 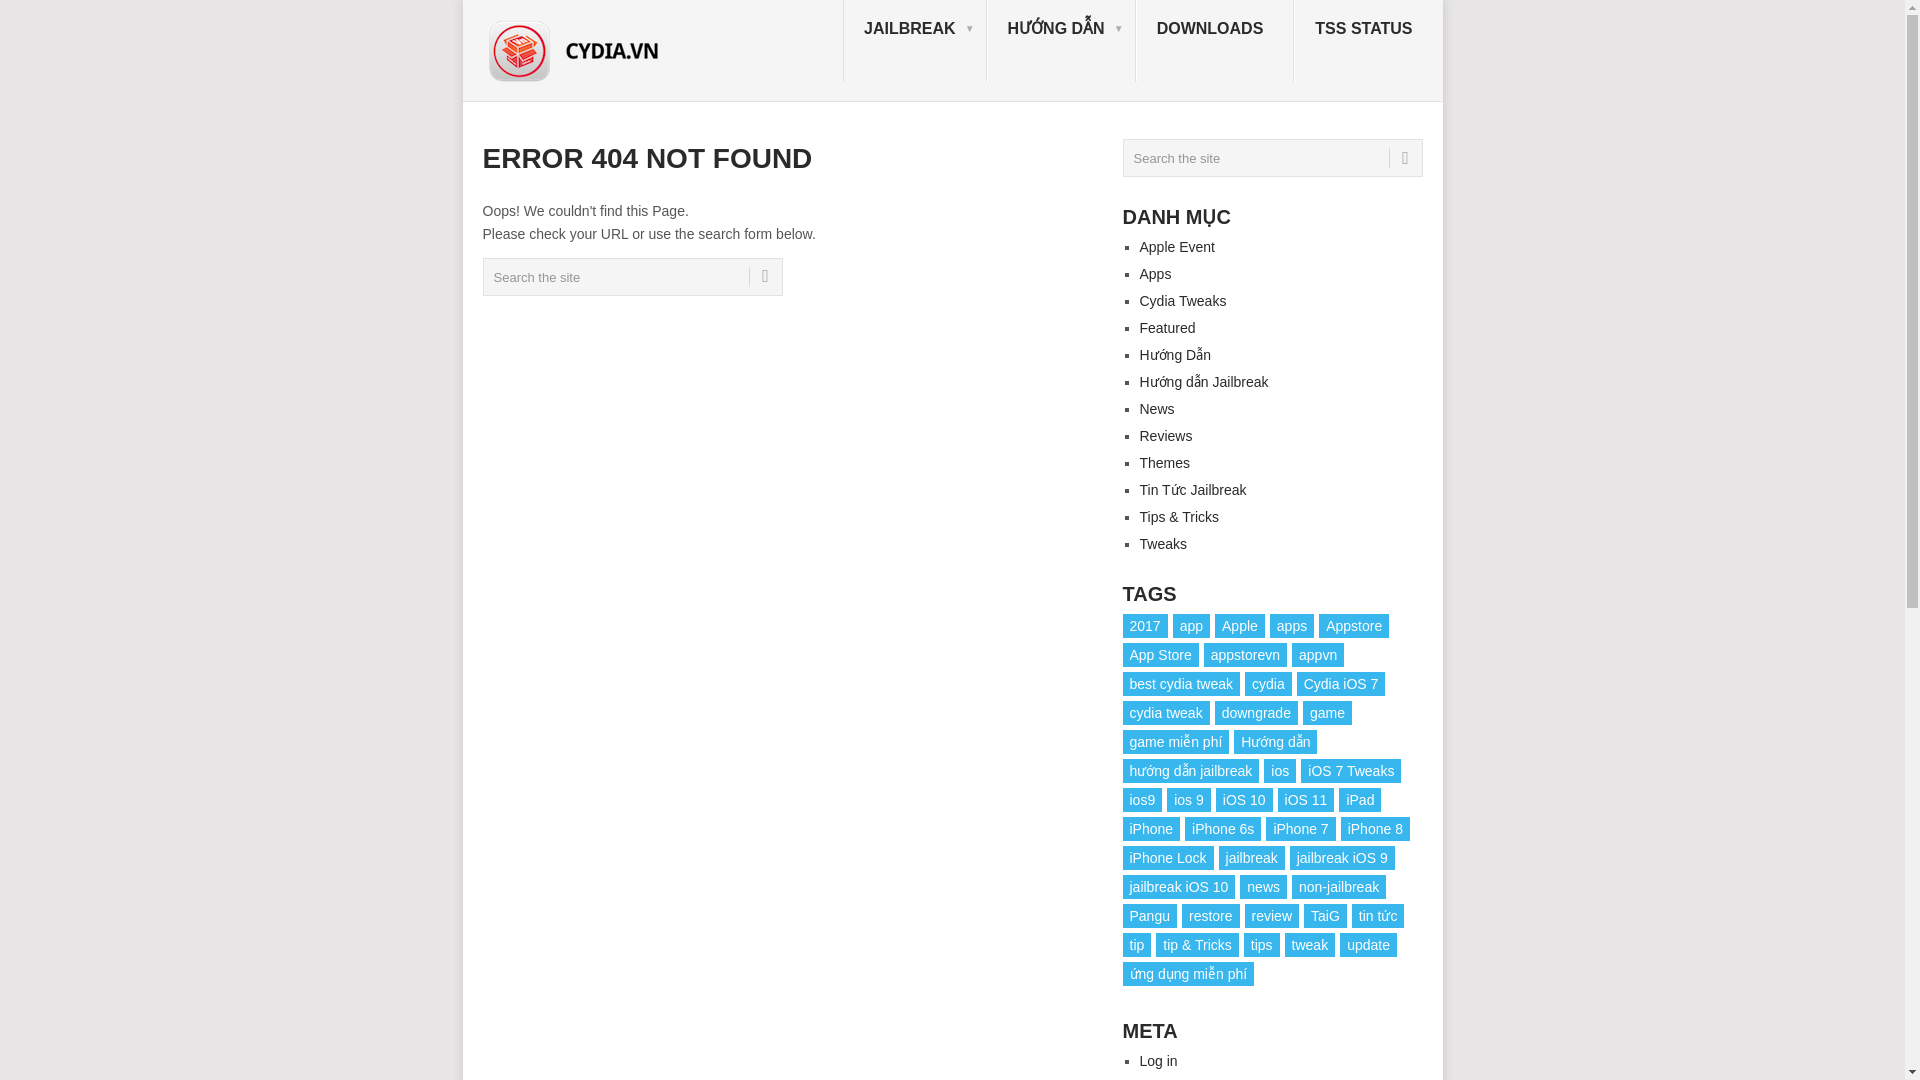 I want to click on cydia tweak, so click(x=1165, y=712).